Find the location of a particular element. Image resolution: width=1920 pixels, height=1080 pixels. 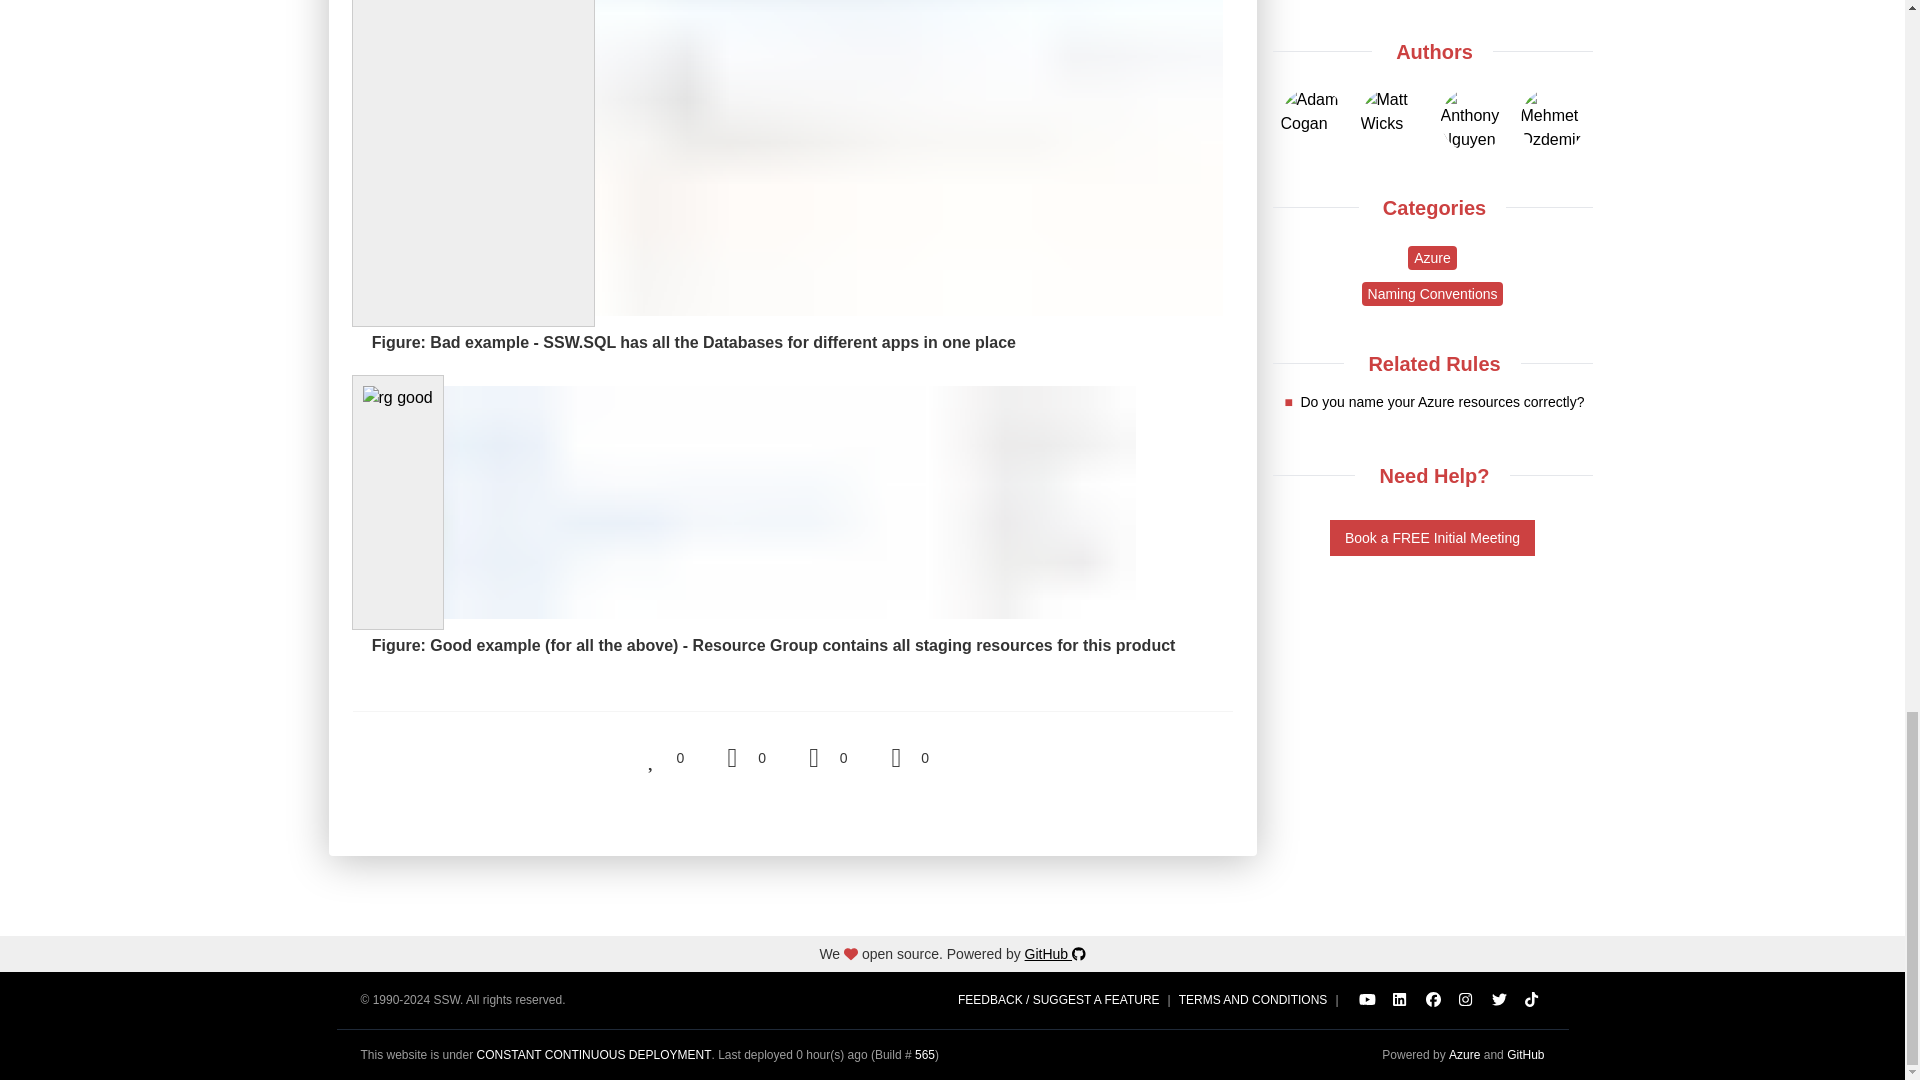

SSW on Twitter is located at coordinates (1498, 1000).